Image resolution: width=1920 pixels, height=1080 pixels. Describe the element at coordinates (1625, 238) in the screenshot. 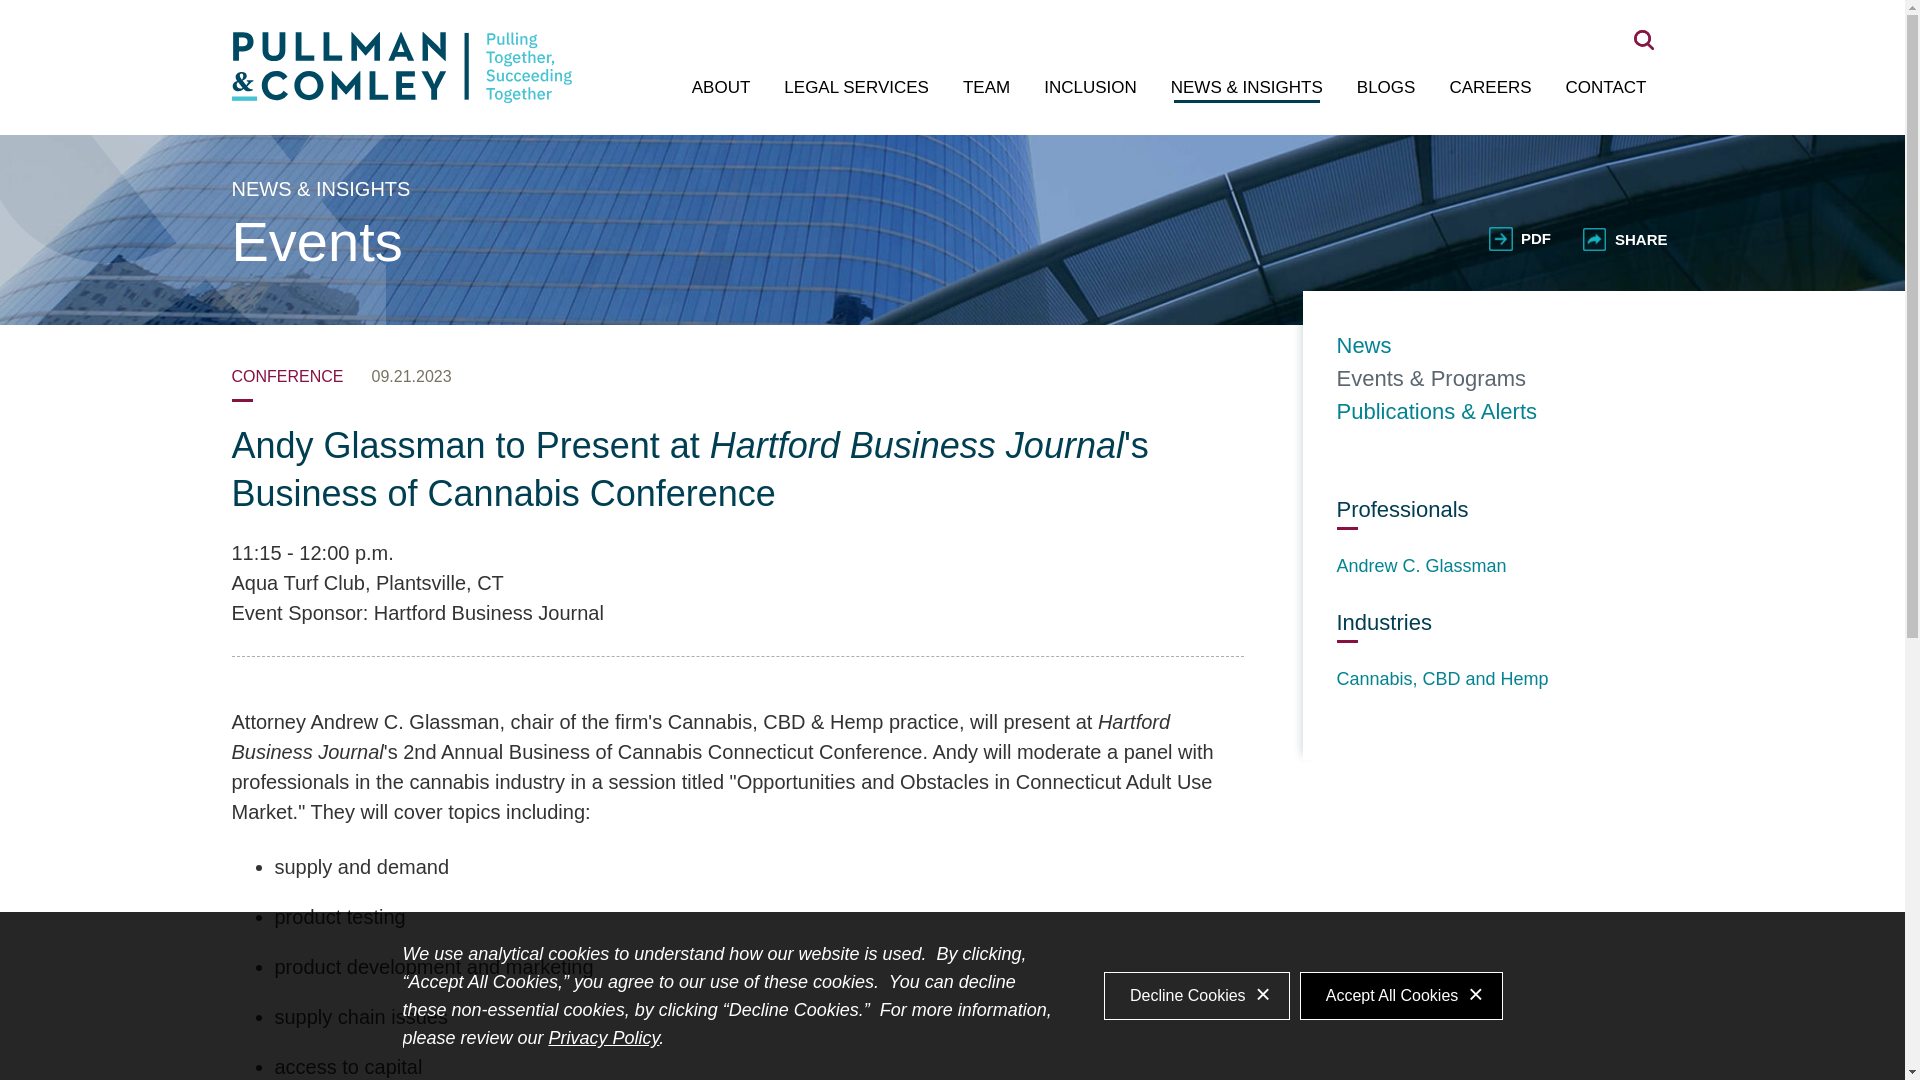

I see `Share` at that location.